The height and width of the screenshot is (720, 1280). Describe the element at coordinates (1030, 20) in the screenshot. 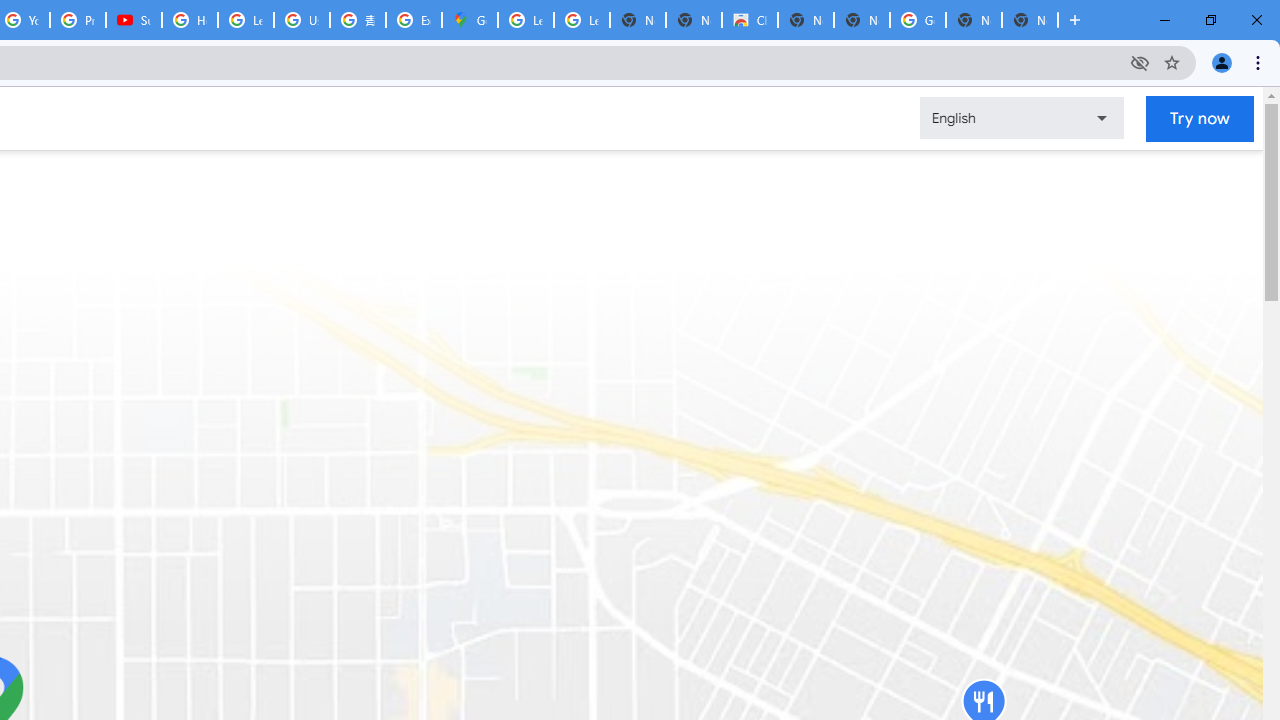

I see `New Tab` at that location.